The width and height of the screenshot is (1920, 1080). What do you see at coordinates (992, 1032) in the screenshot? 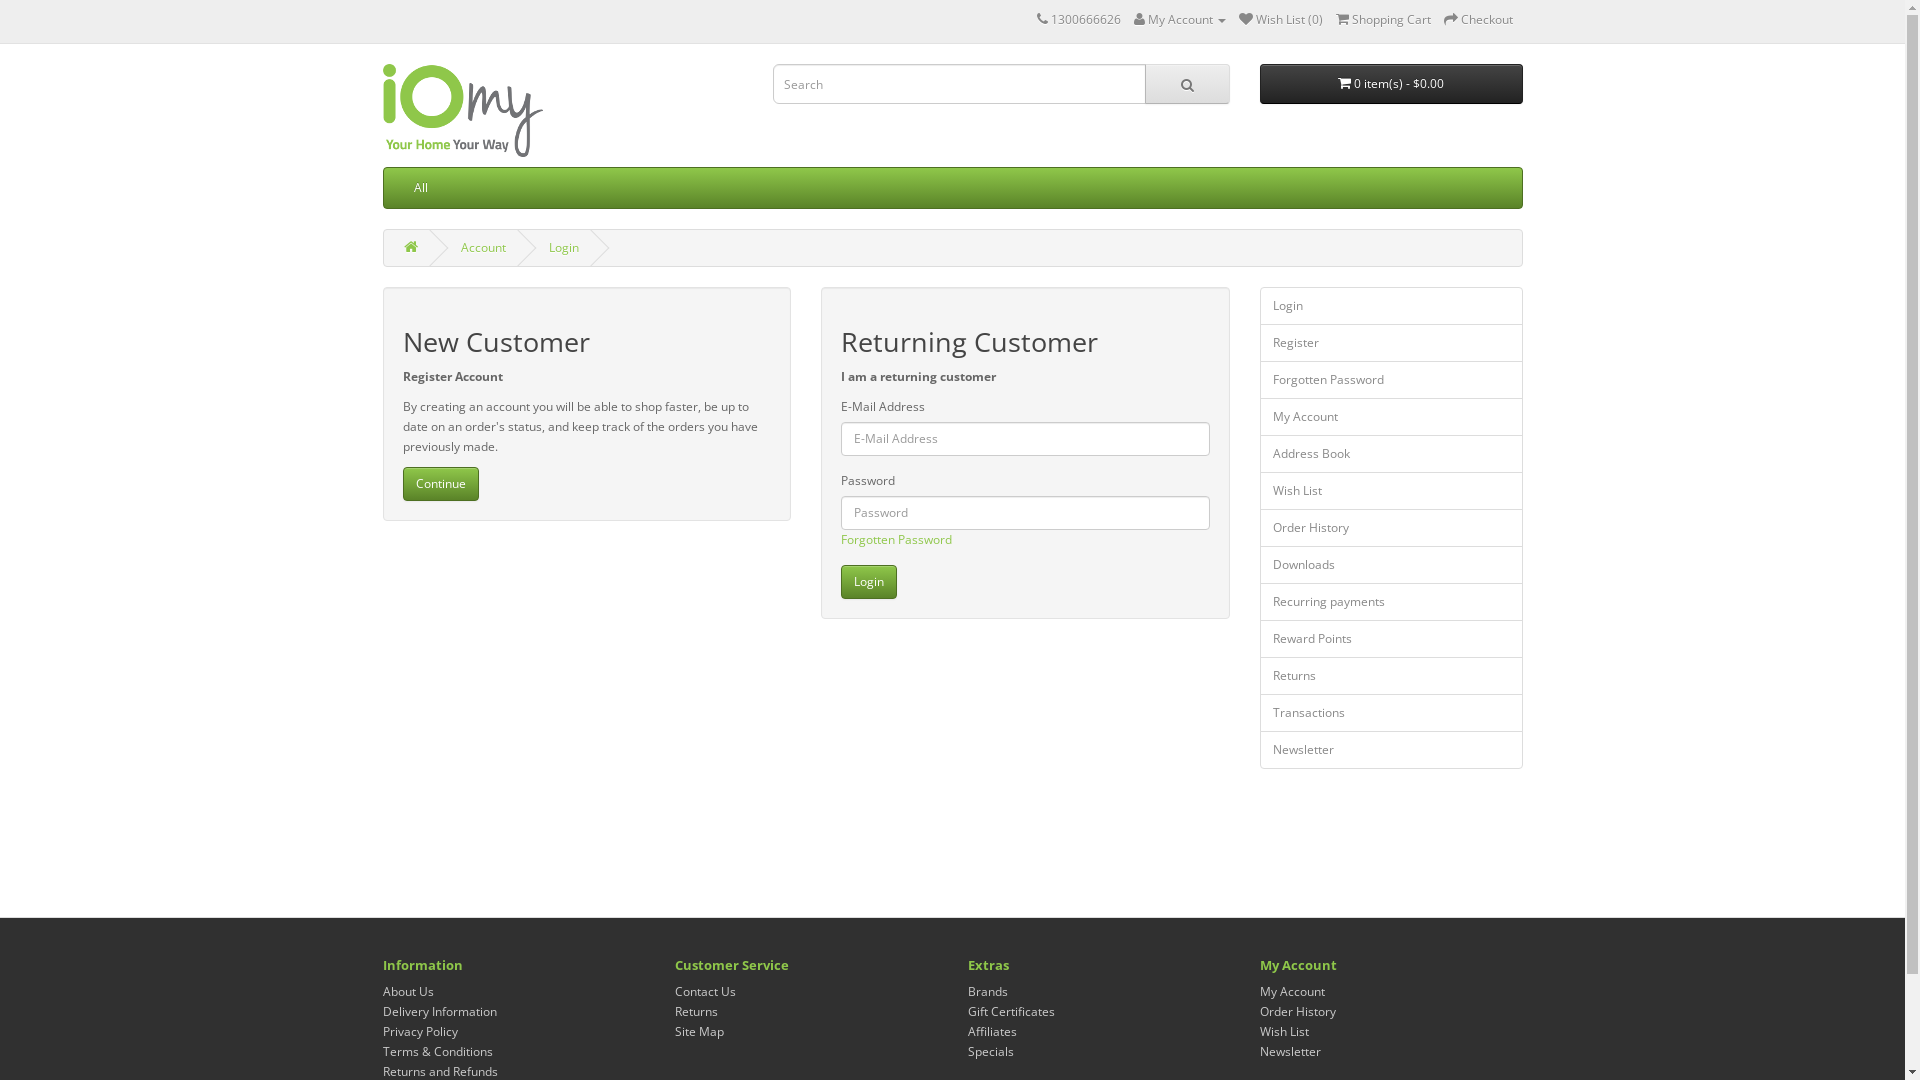
I see `Affiliates` at bounding box center [992, 1032].